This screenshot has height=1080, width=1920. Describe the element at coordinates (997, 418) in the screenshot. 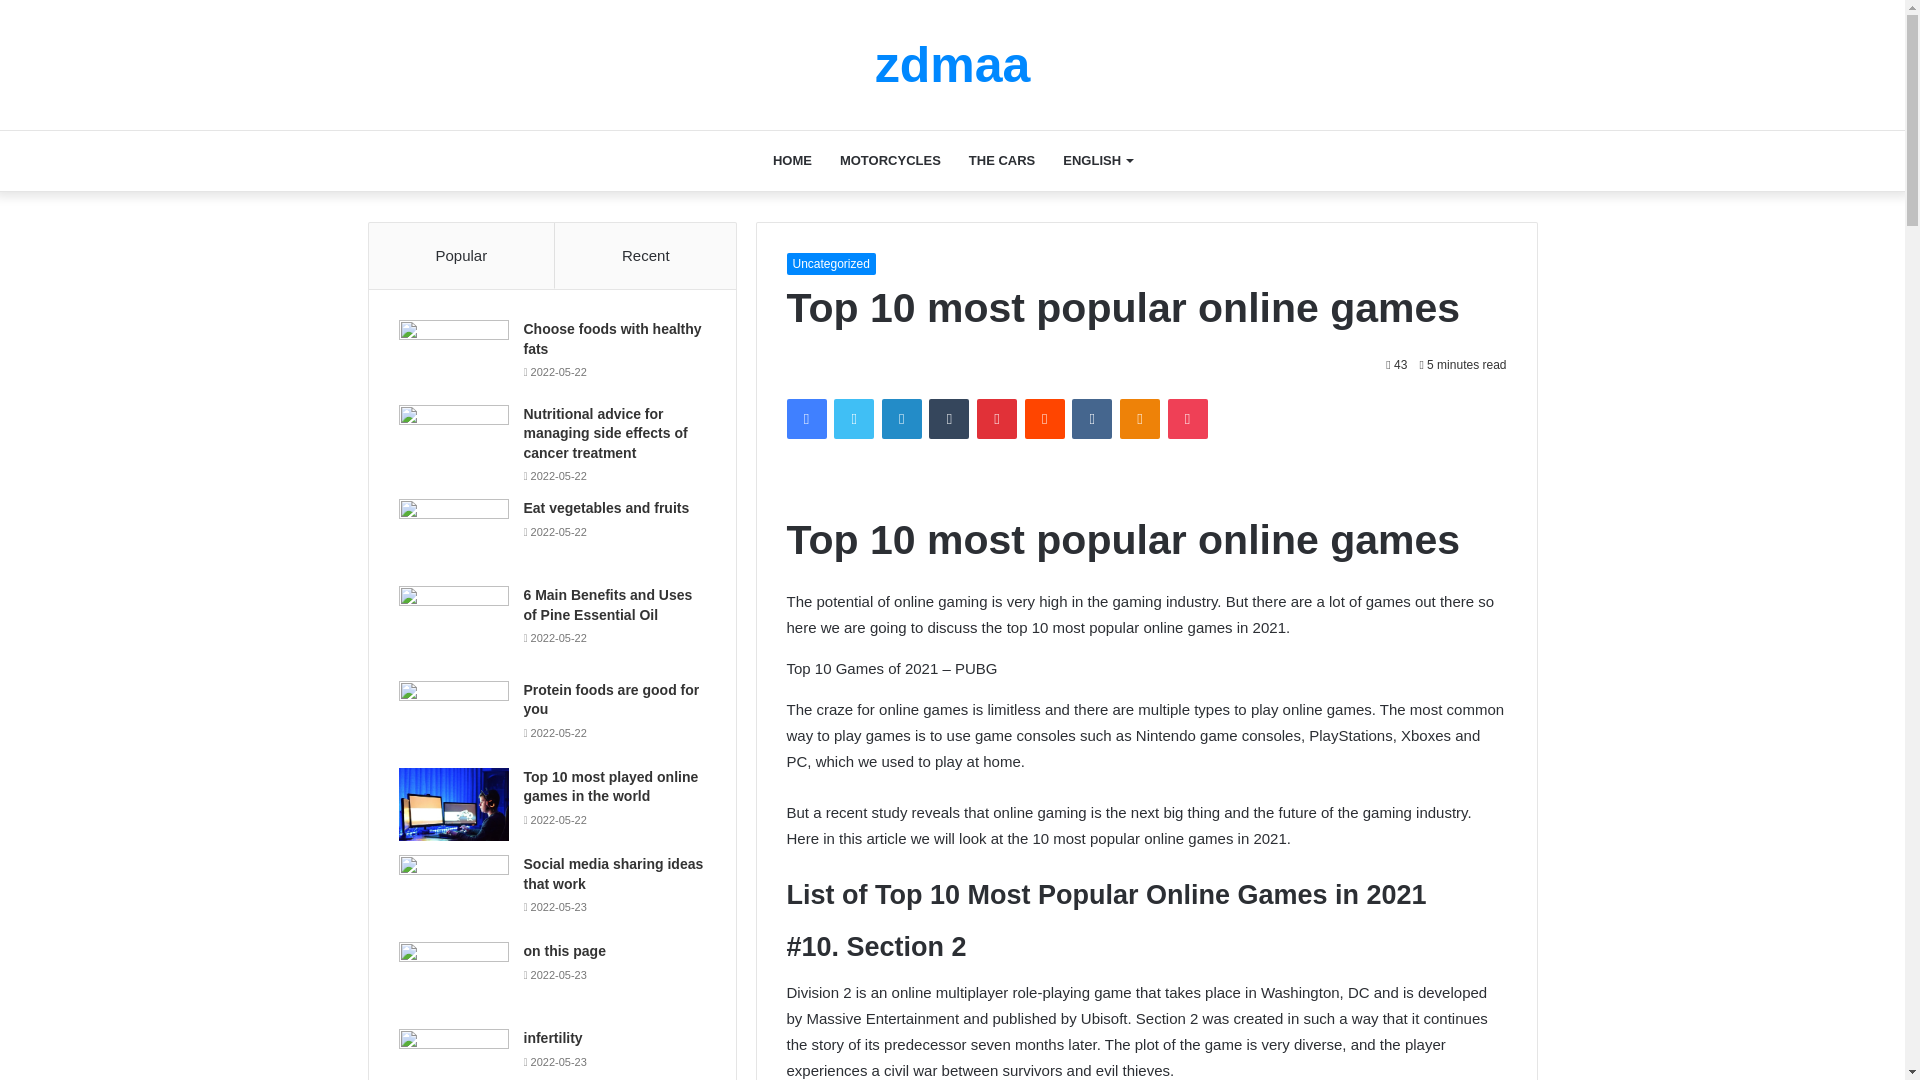

I see `Pinterest` at that location.